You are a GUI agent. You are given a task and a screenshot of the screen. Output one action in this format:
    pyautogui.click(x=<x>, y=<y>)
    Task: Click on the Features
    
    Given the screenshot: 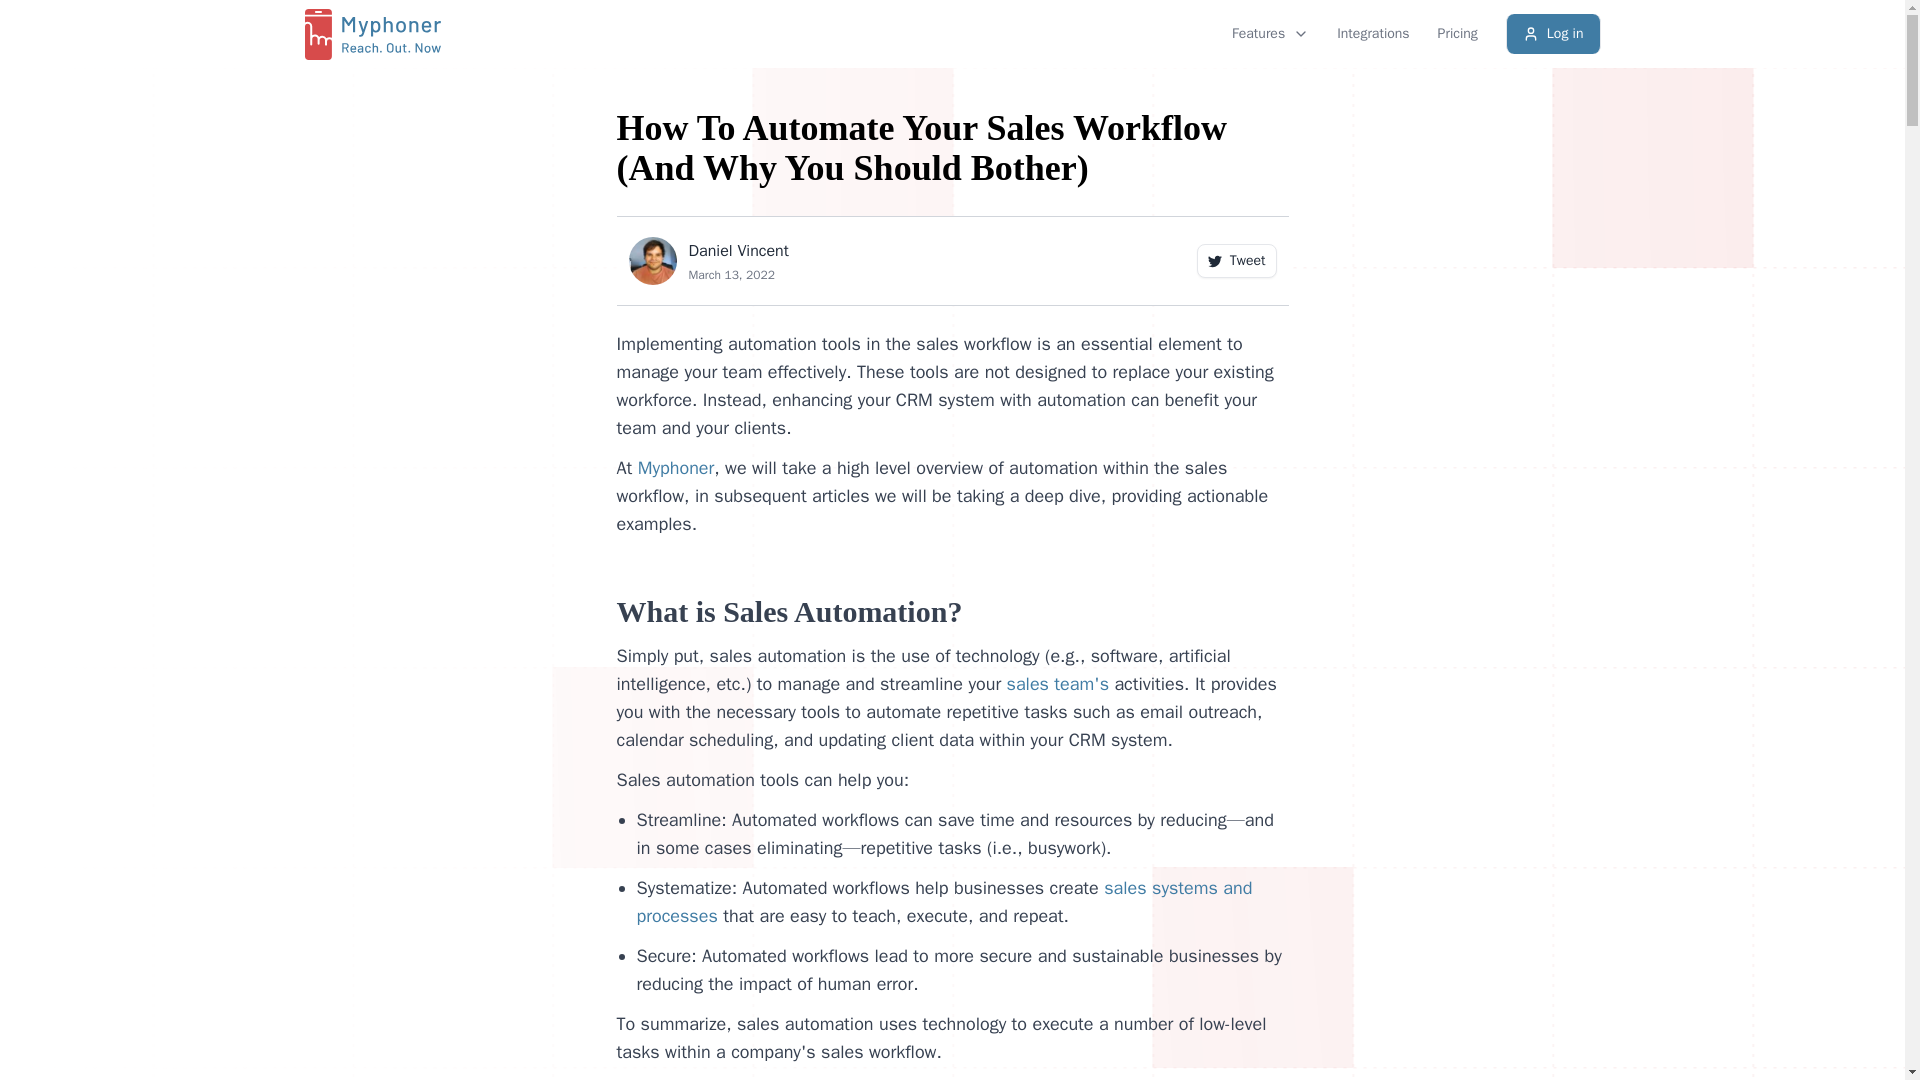 What is the action you would take?
    pyautogui.click(x=1236, y=260)
    